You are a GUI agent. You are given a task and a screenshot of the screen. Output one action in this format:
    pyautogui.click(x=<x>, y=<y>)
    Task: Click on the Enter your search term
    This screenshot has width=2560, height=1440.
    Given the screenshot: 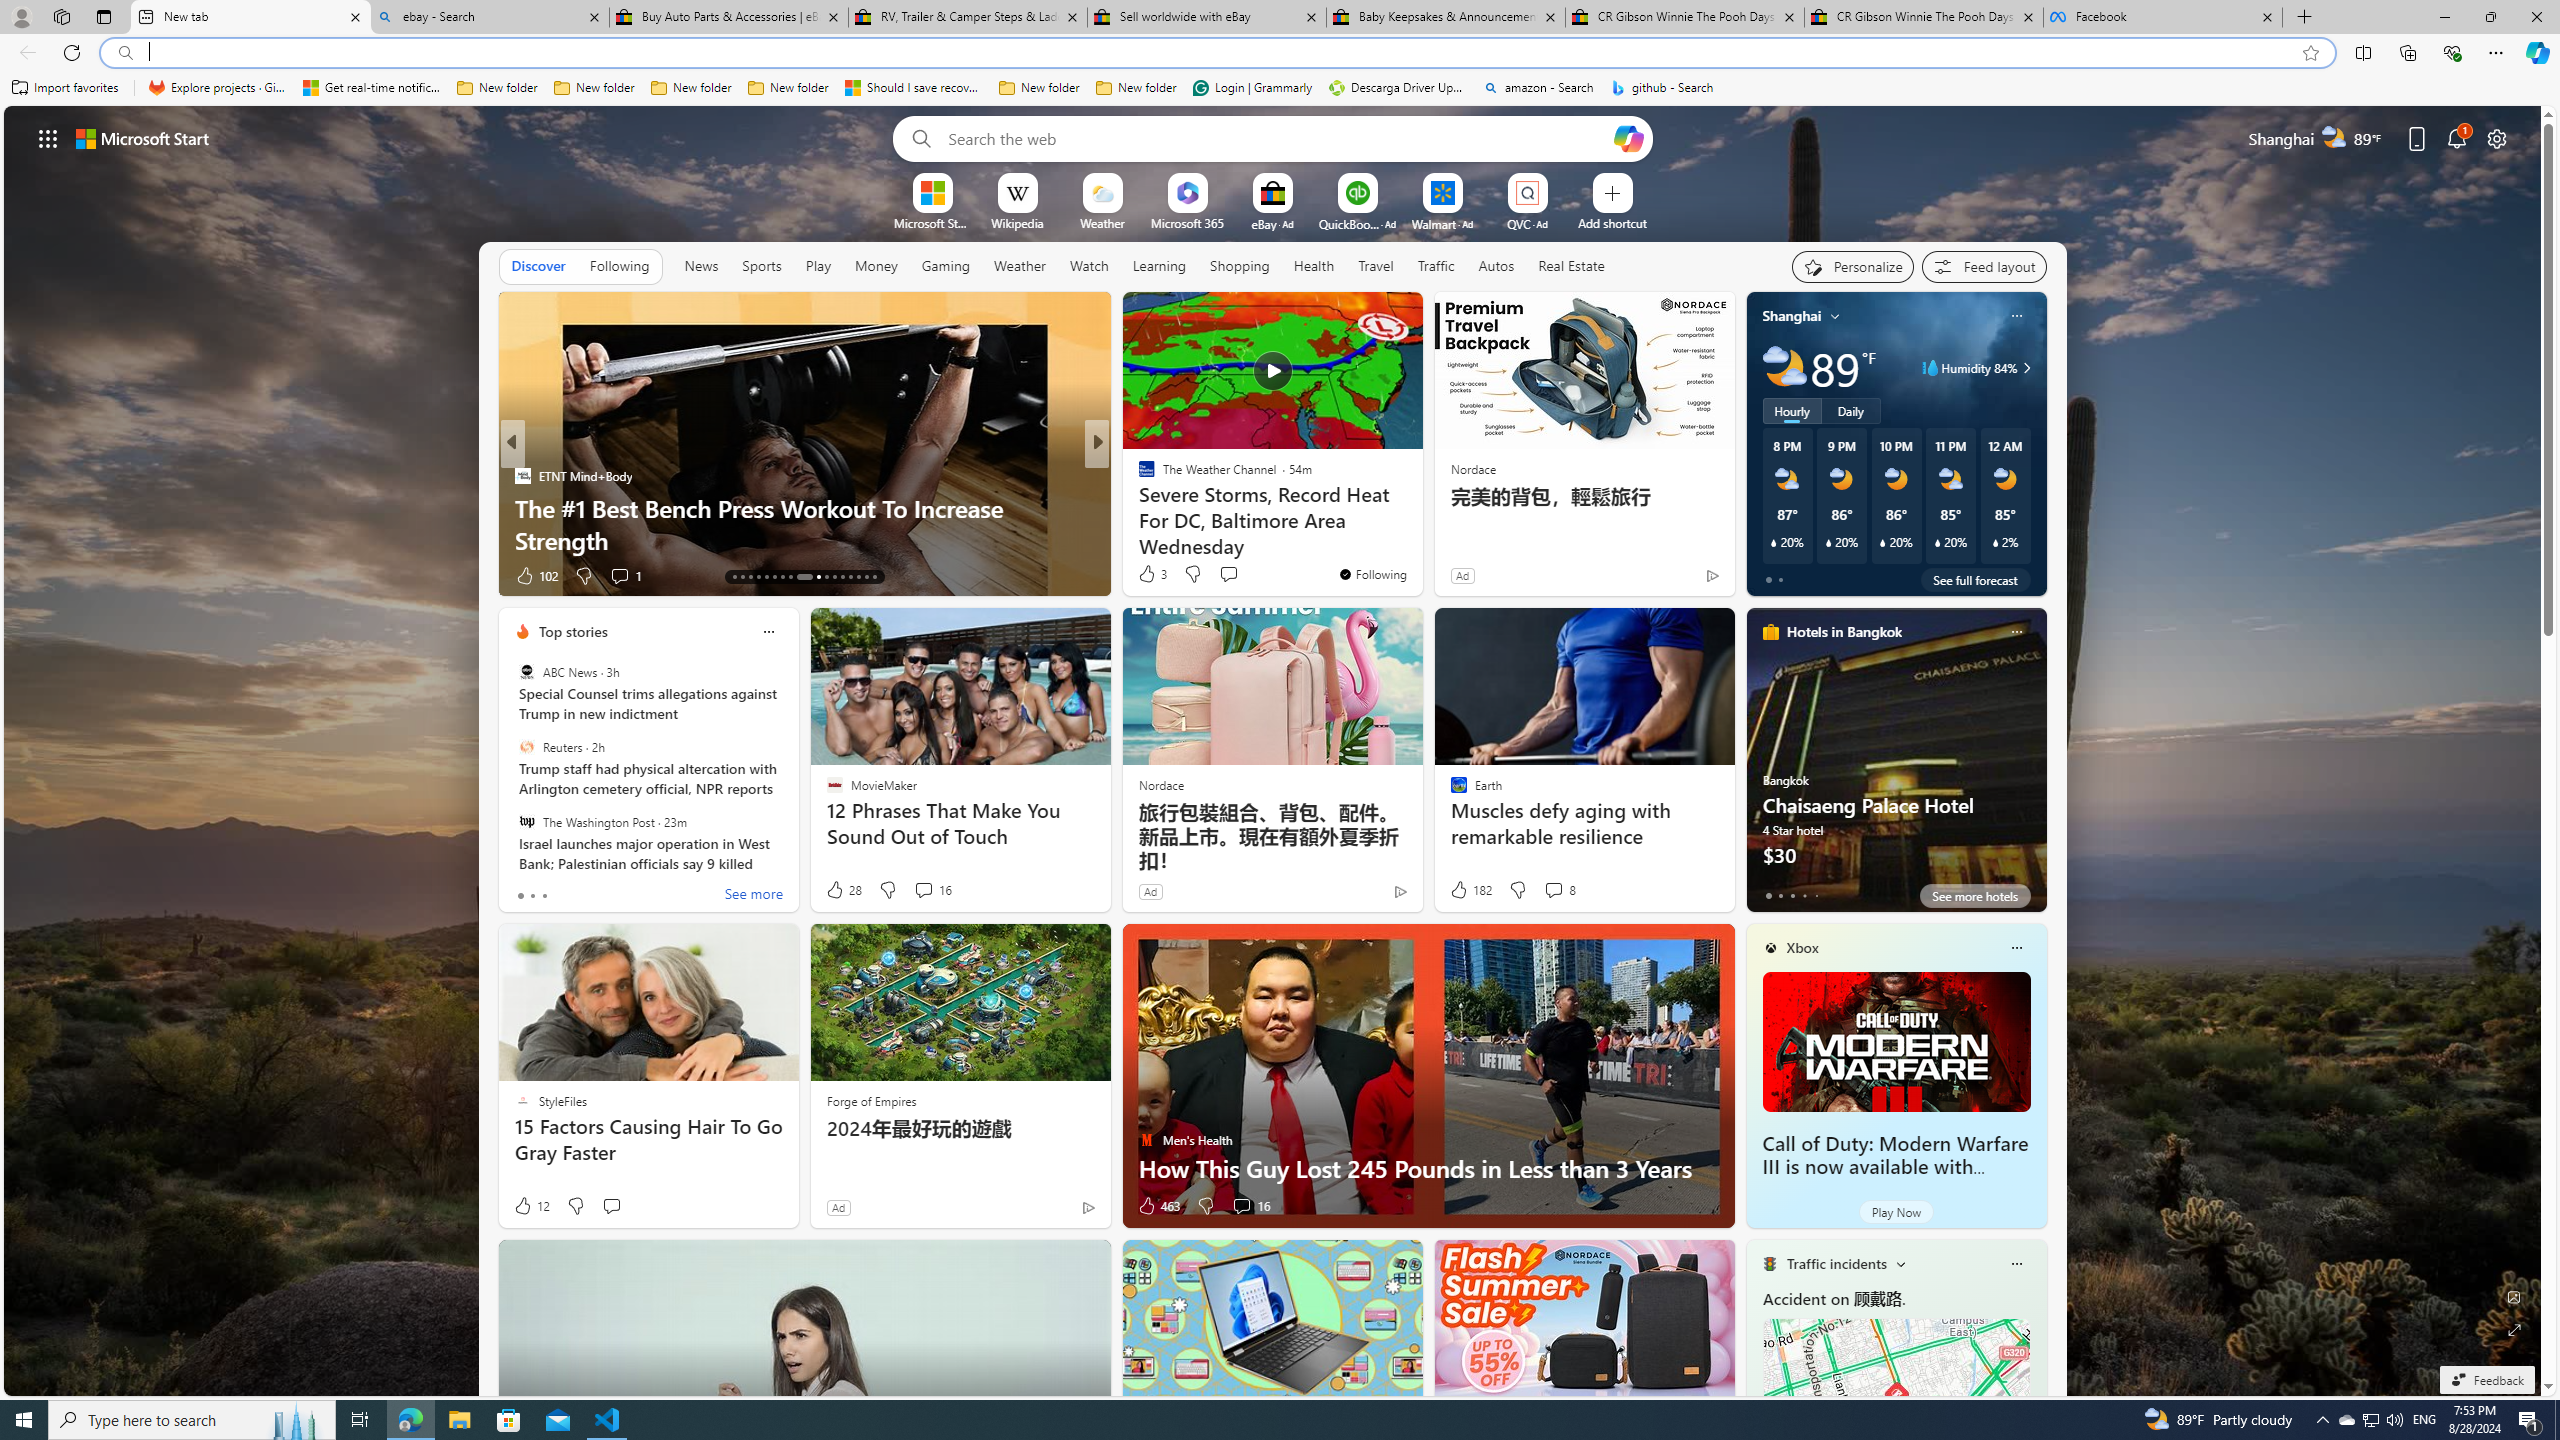 What is the action you would take?
    pyautogui.click(x=1277, y=138)
    